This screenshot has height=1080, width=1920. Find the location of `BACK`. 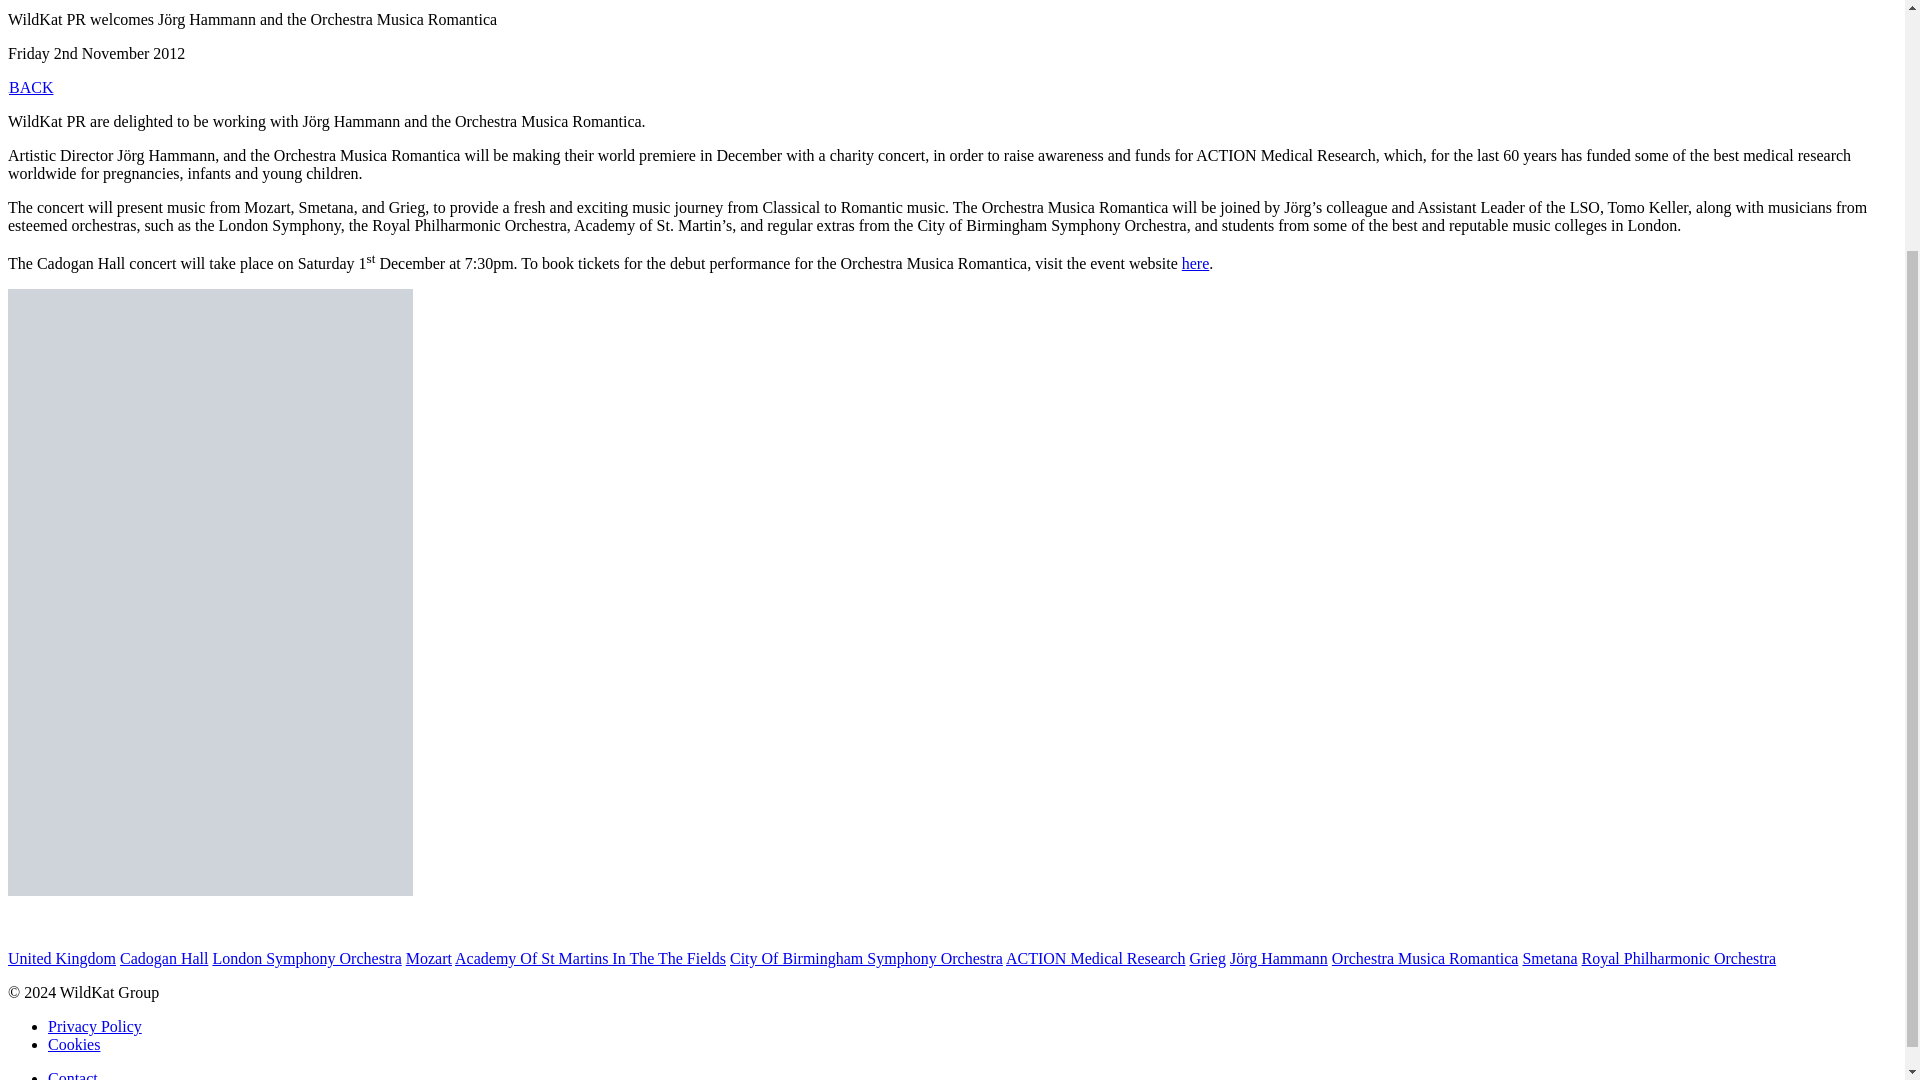

BACK is located at coordinates (30, 87).